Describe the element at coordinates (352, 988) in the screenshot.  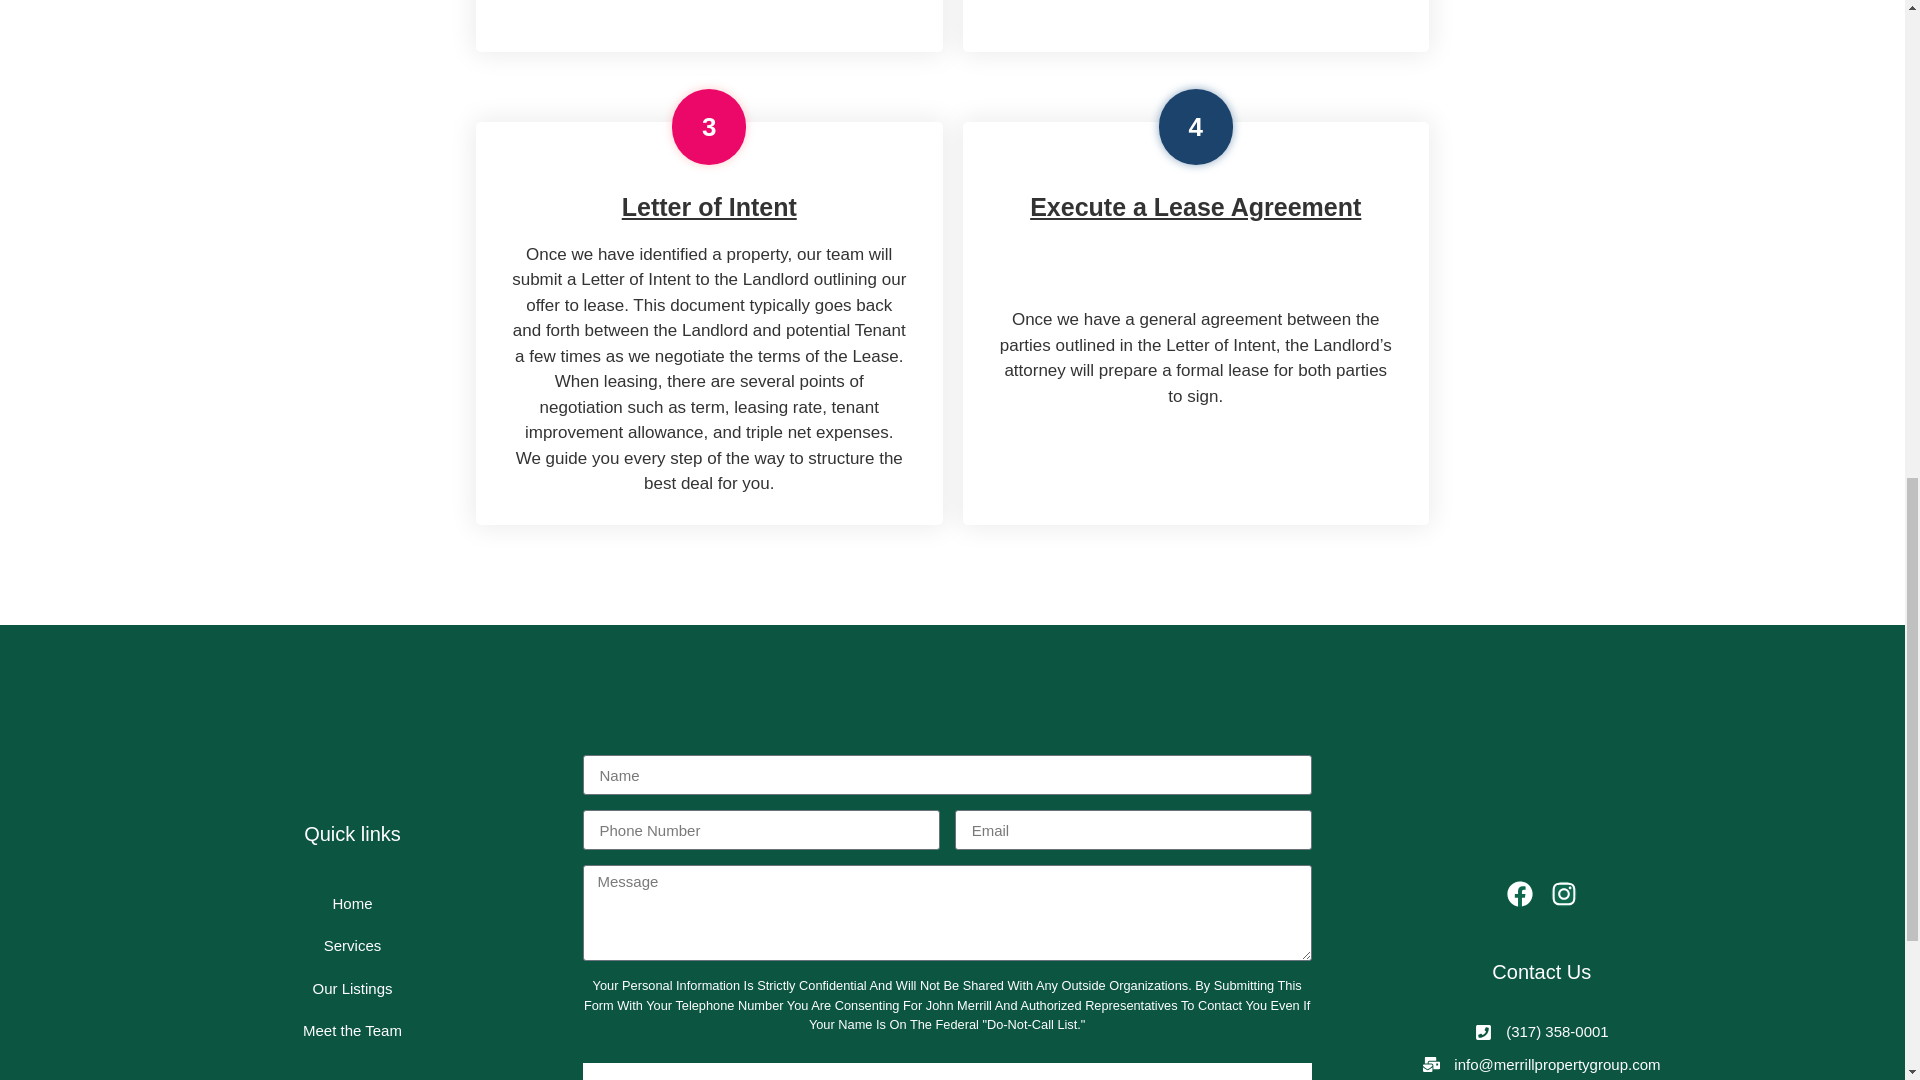
I see `Our Listings` at that location.